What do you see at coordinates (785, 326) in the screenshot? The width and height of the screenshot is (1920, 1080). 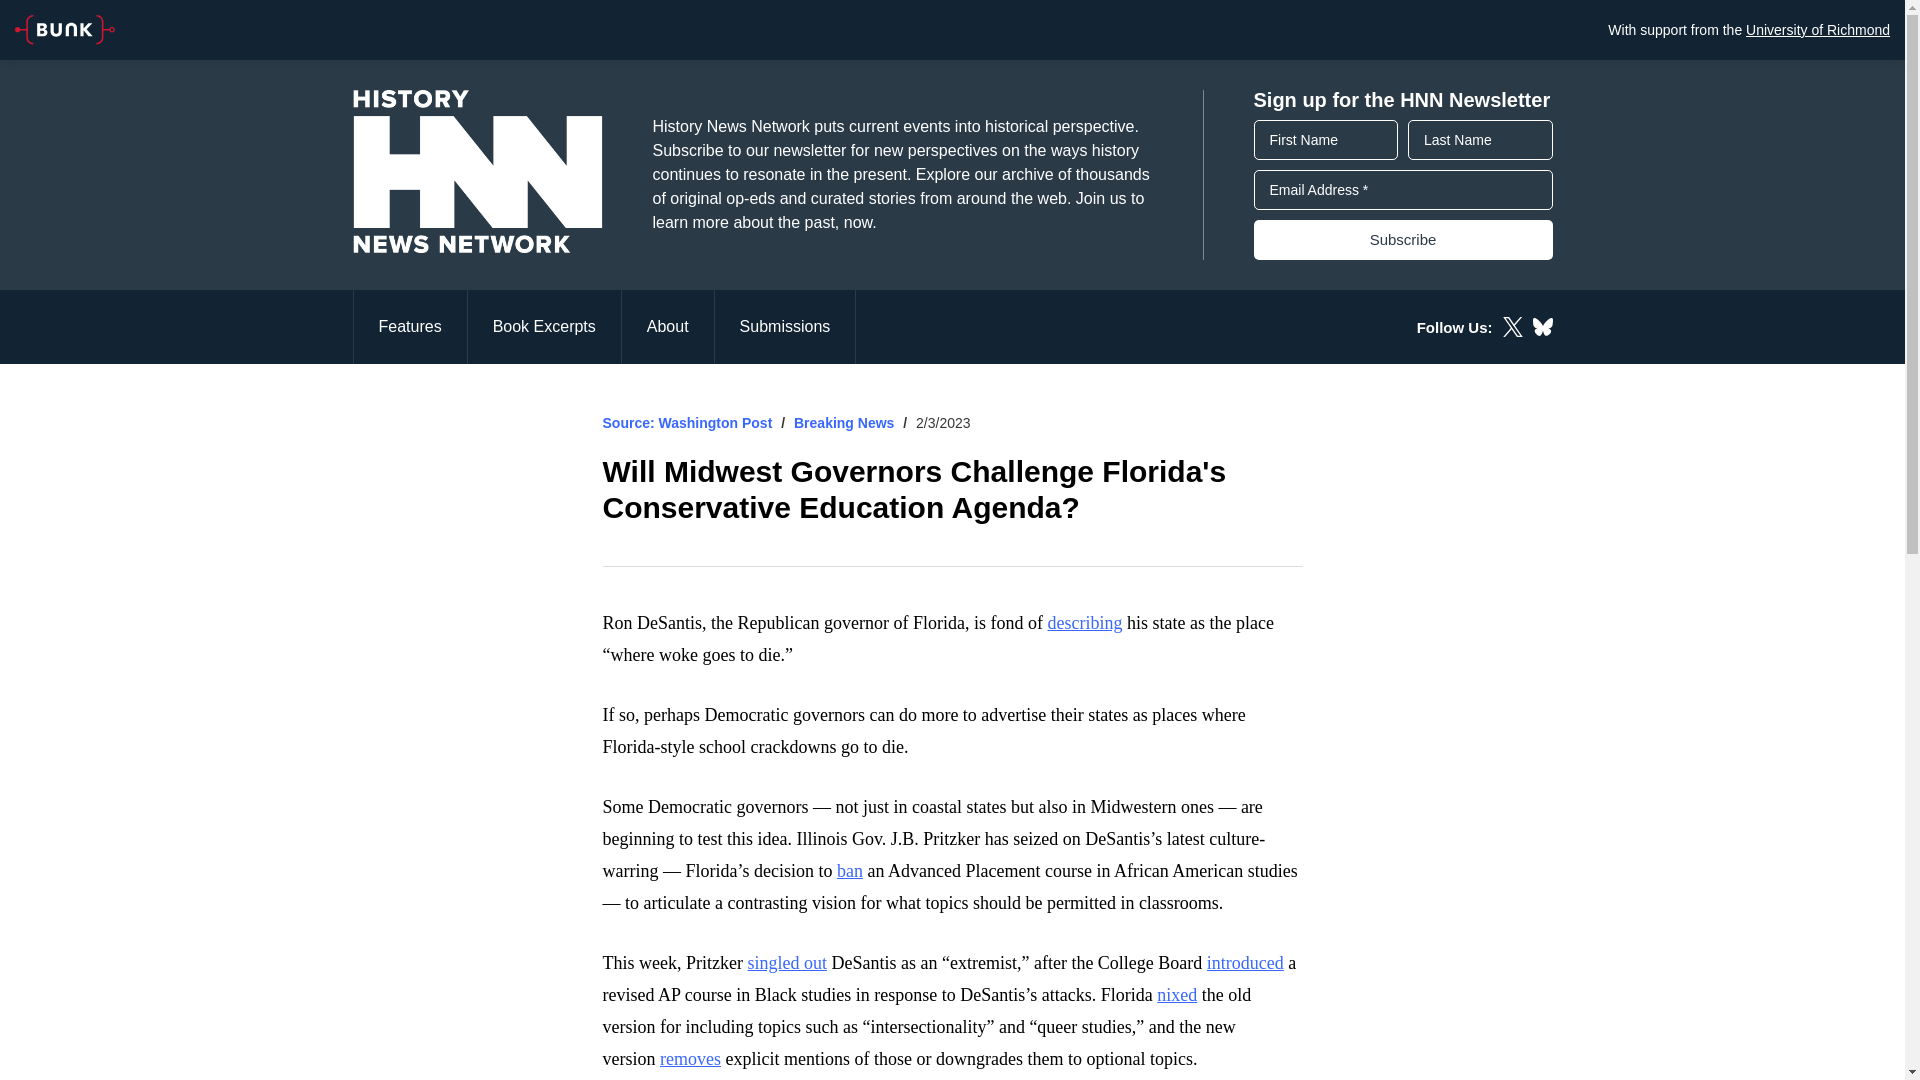 I see `Submissions` at bounding box center [785, 326].